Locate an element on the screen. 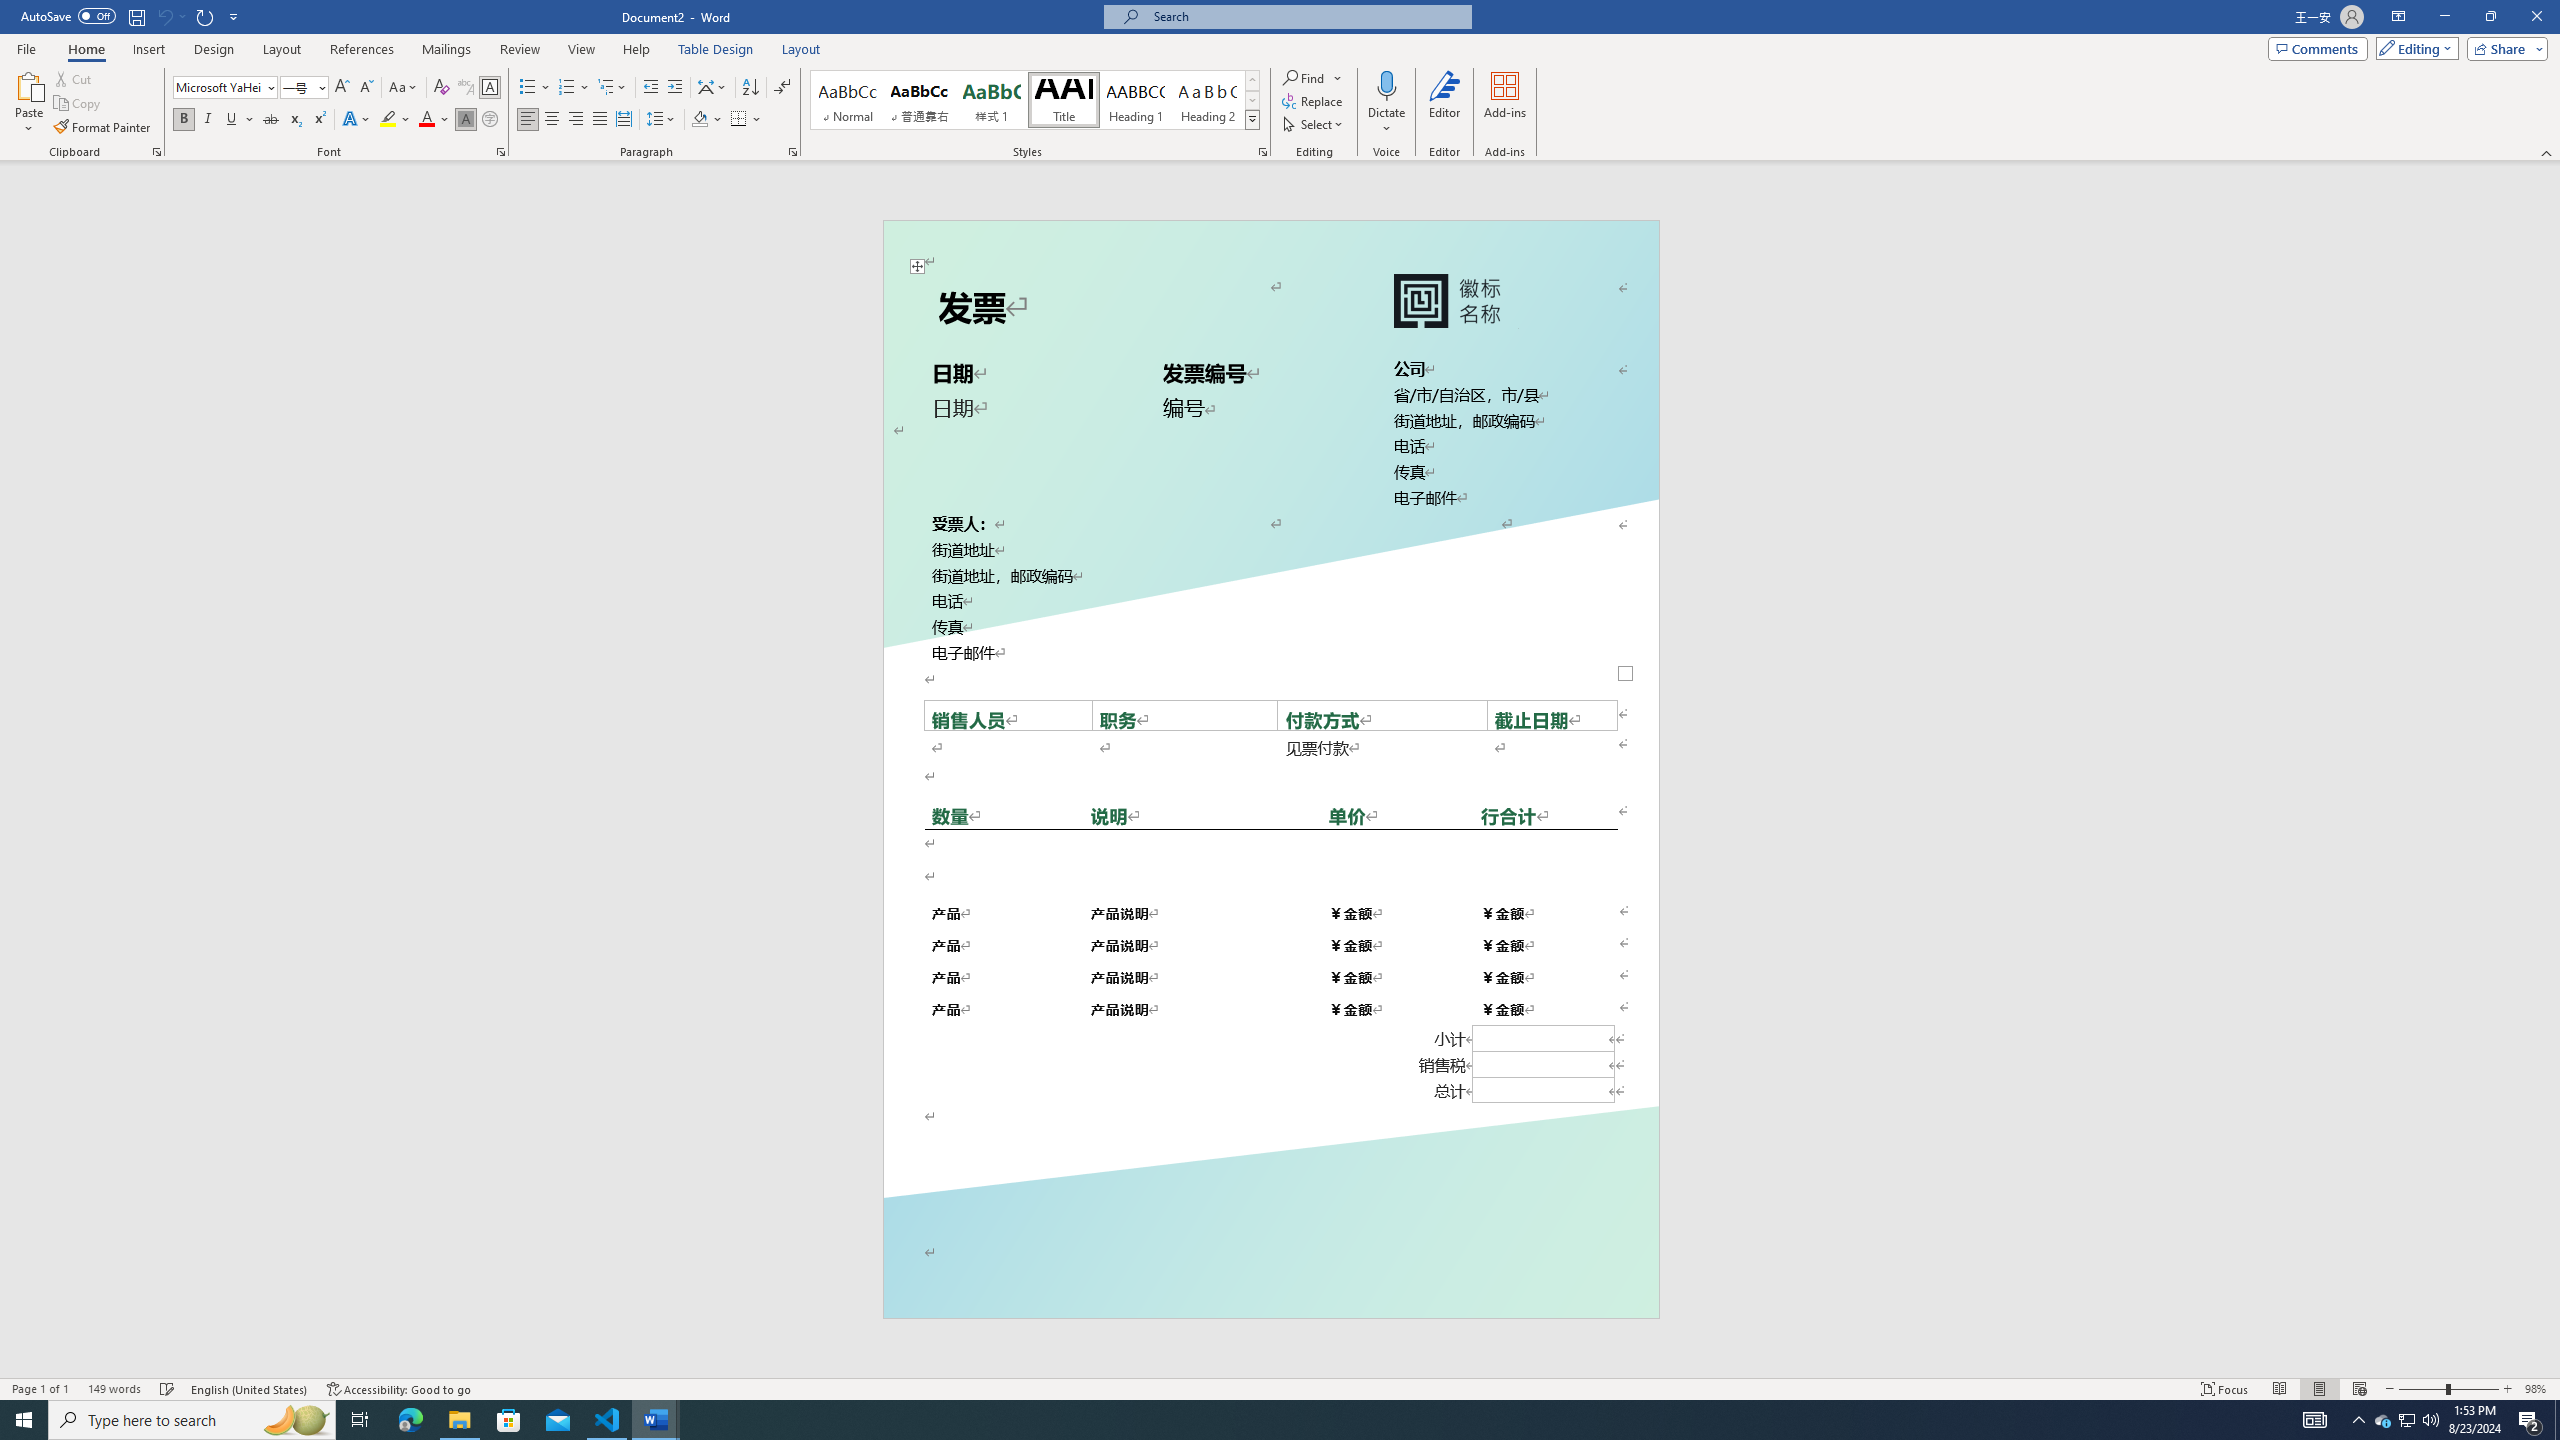 This screenshot has height=1440, width=2560. Table Design is located at coordinates (716, 49).